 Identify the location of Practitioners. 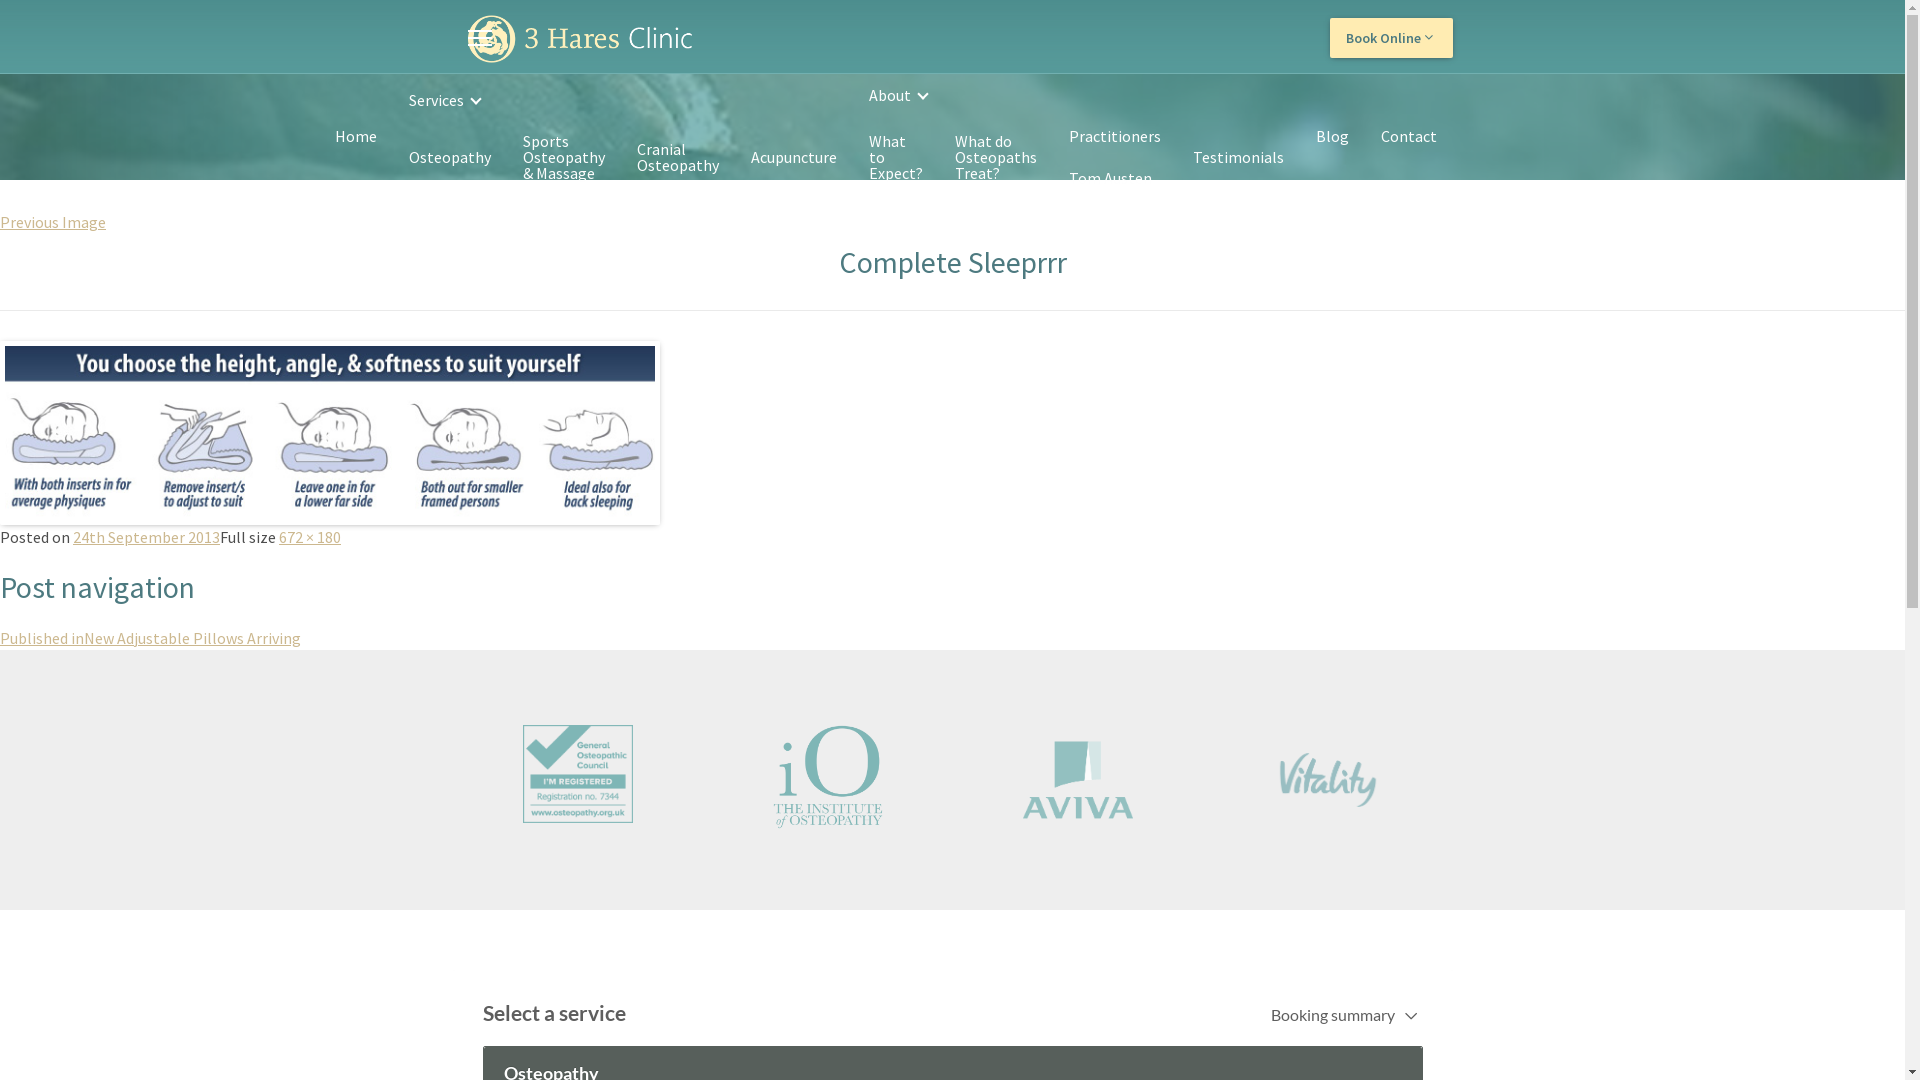
(1114, 137).